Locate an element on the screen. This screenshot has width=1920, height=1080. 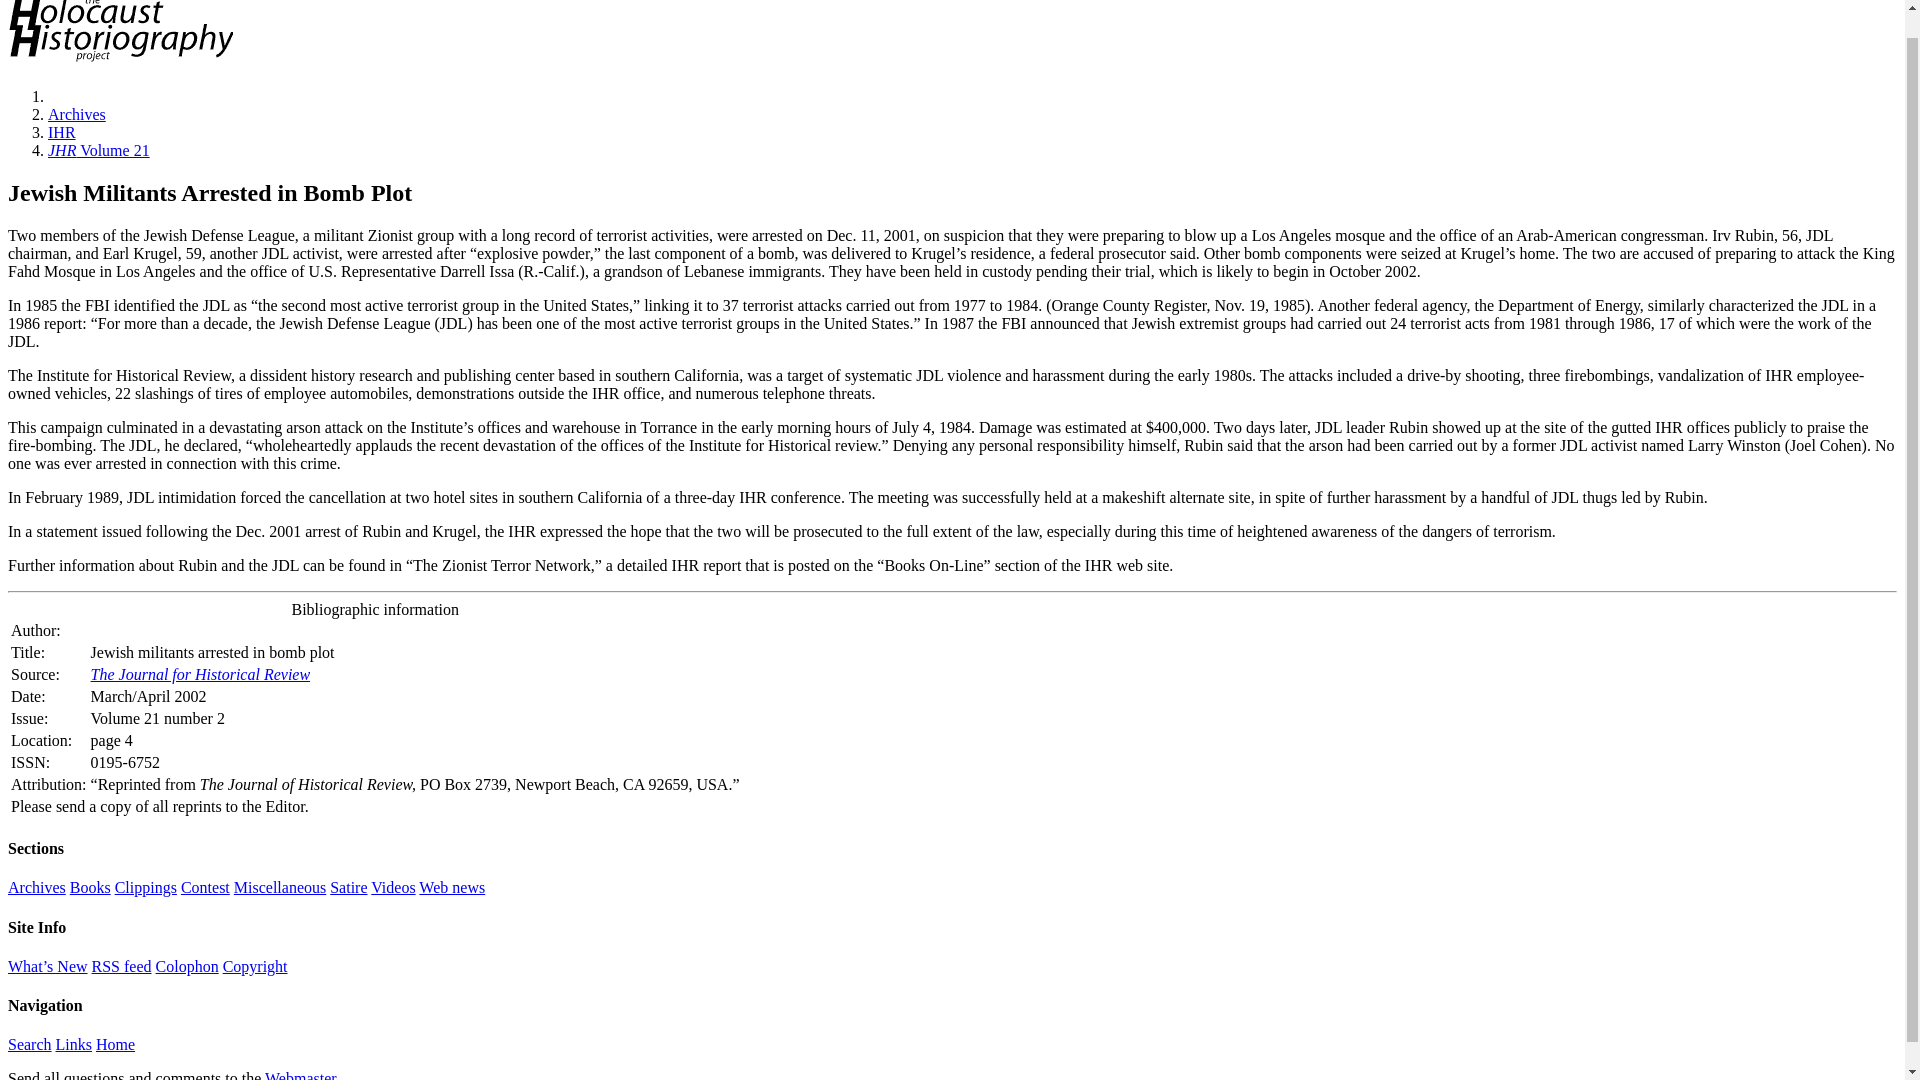
The Journal for Historical Review is located at coordinates (200, 674).